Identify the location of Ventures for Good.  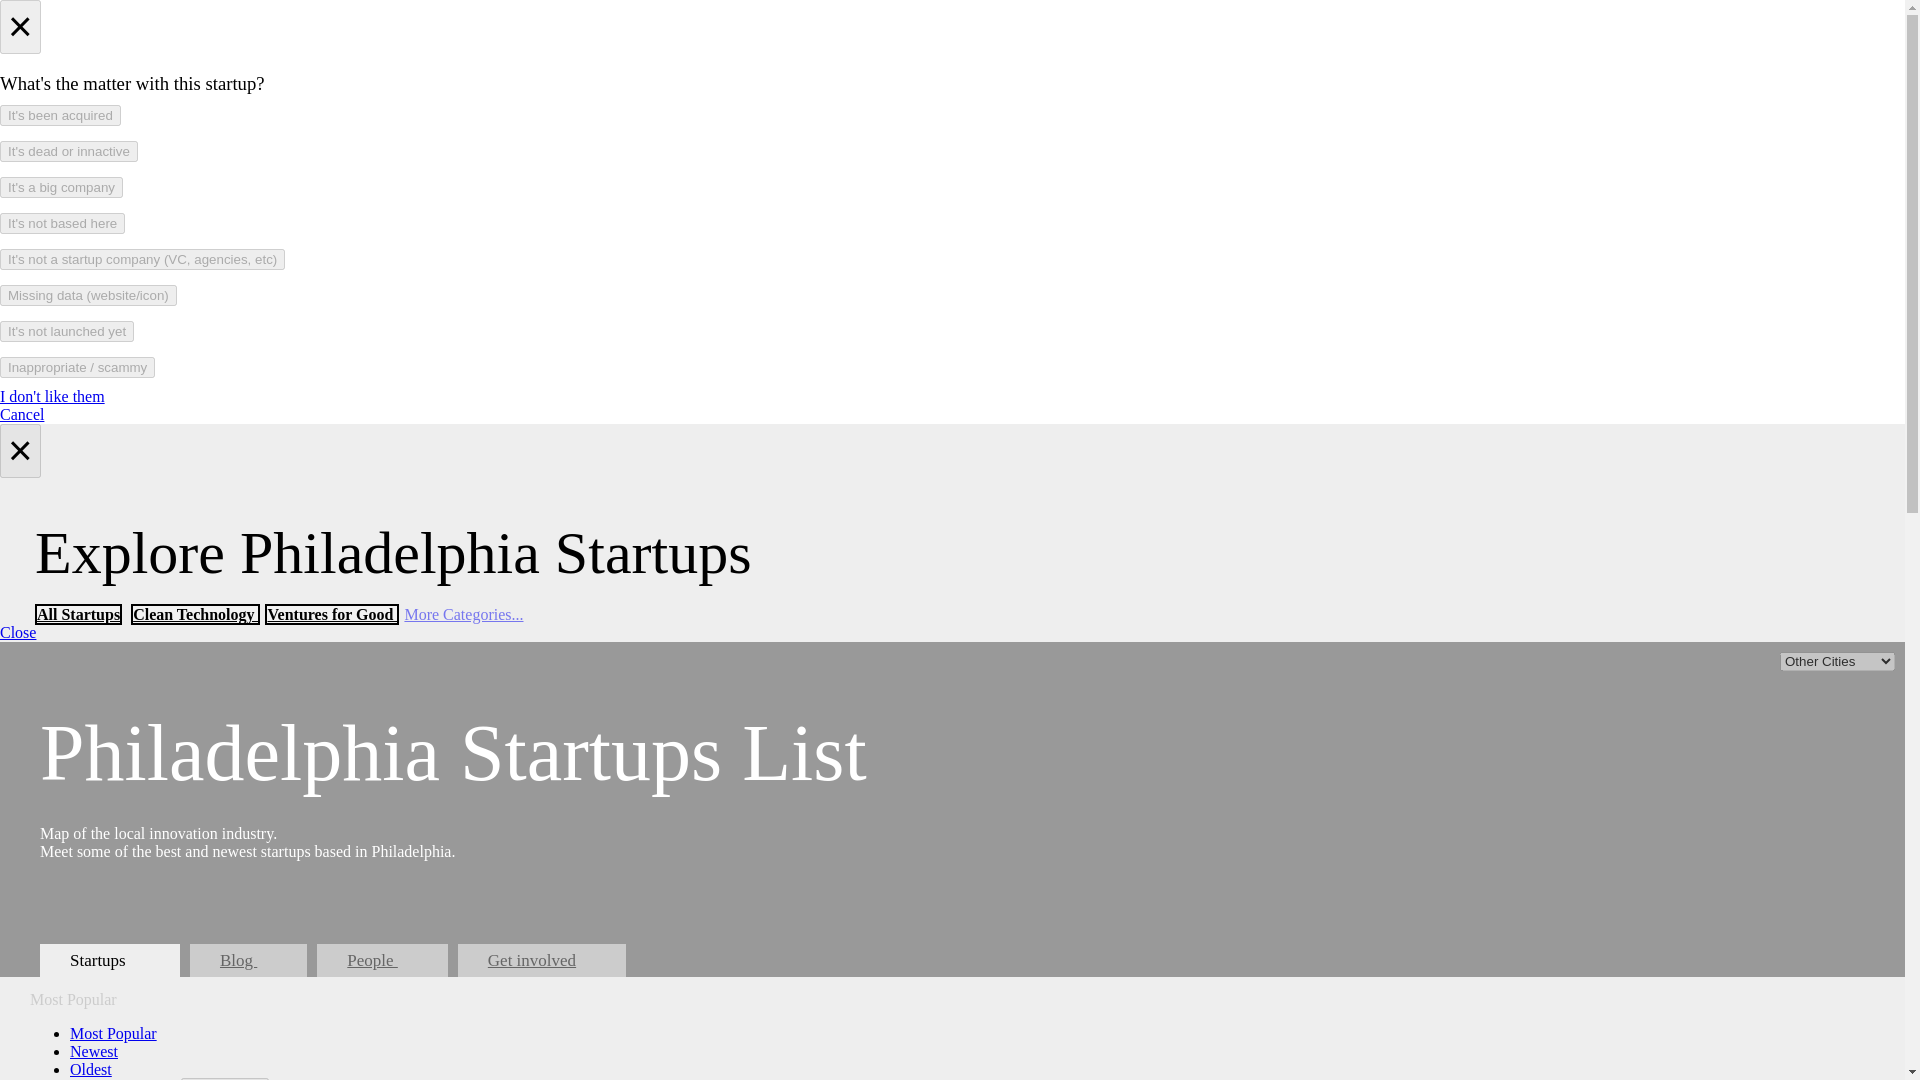
(332, 614).